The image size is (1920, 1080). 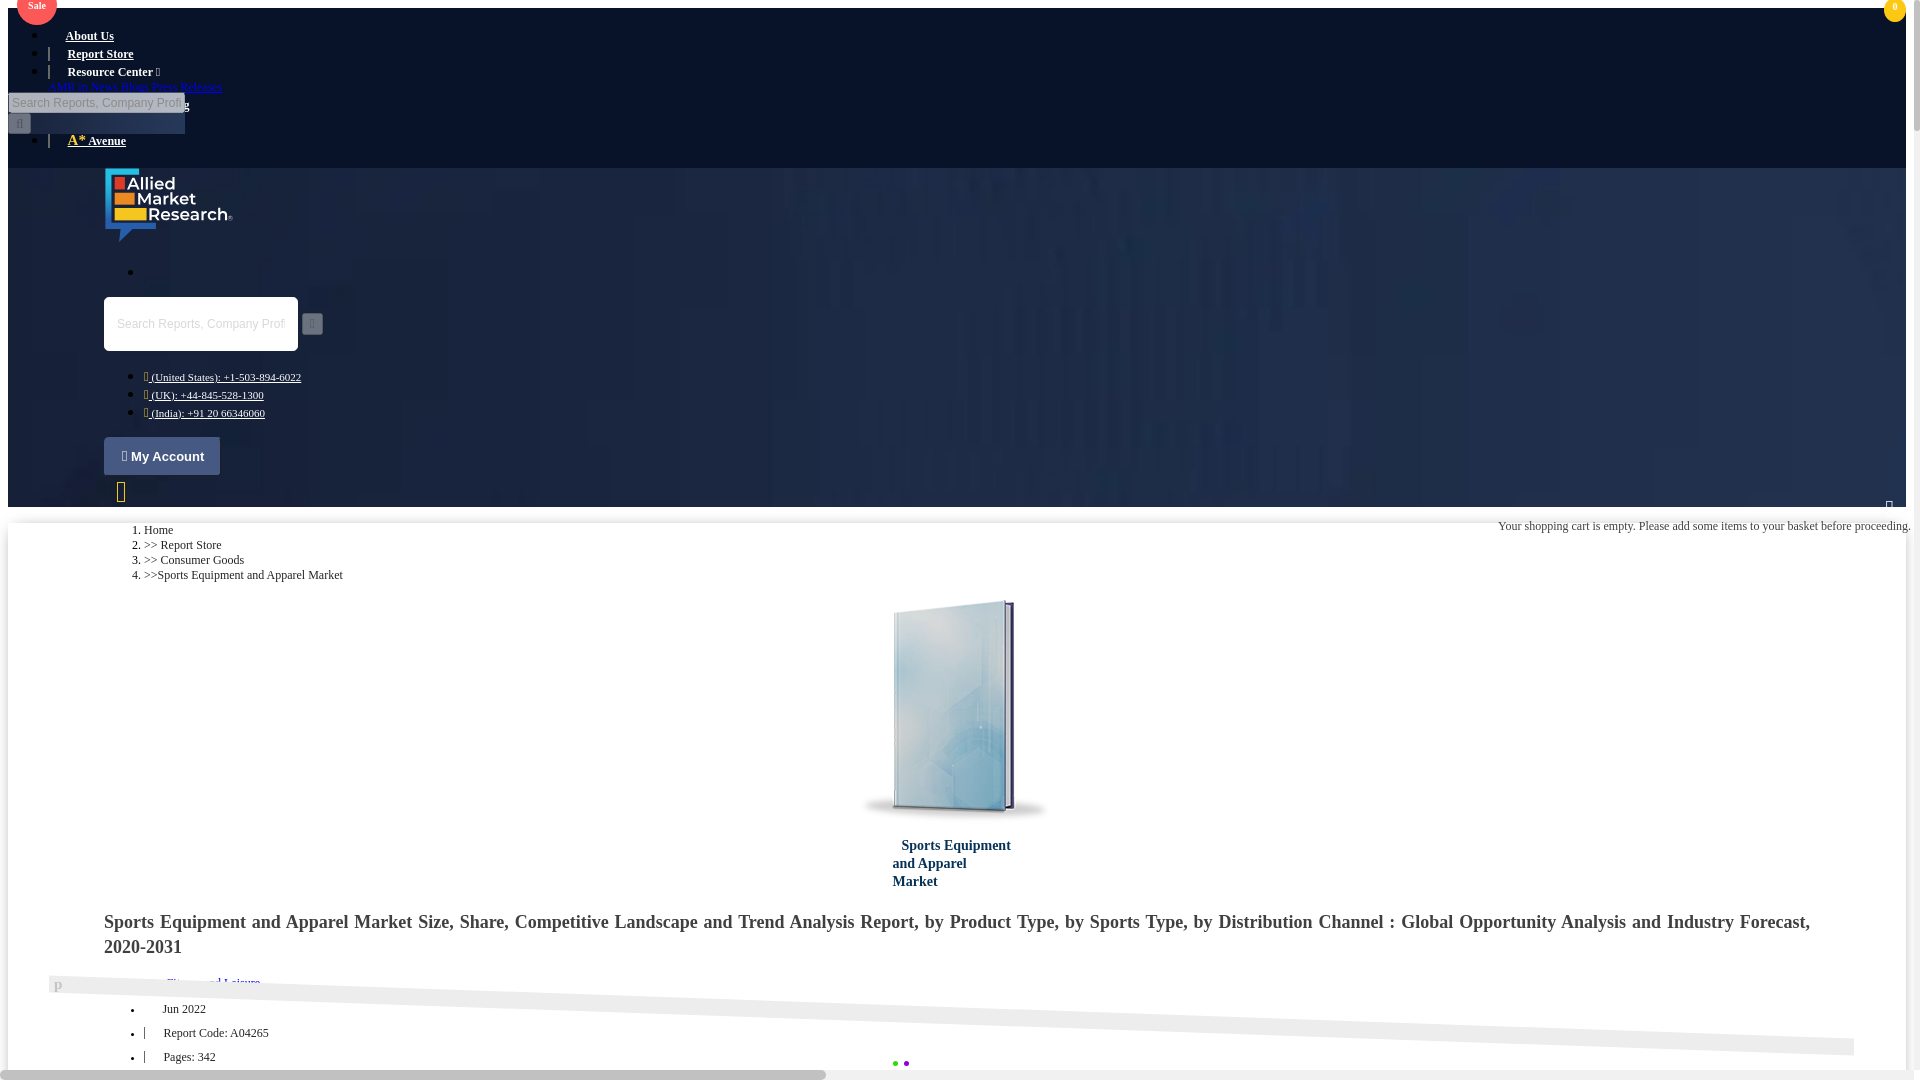 I want to click on Press Releases, so click(x=186, y=86).